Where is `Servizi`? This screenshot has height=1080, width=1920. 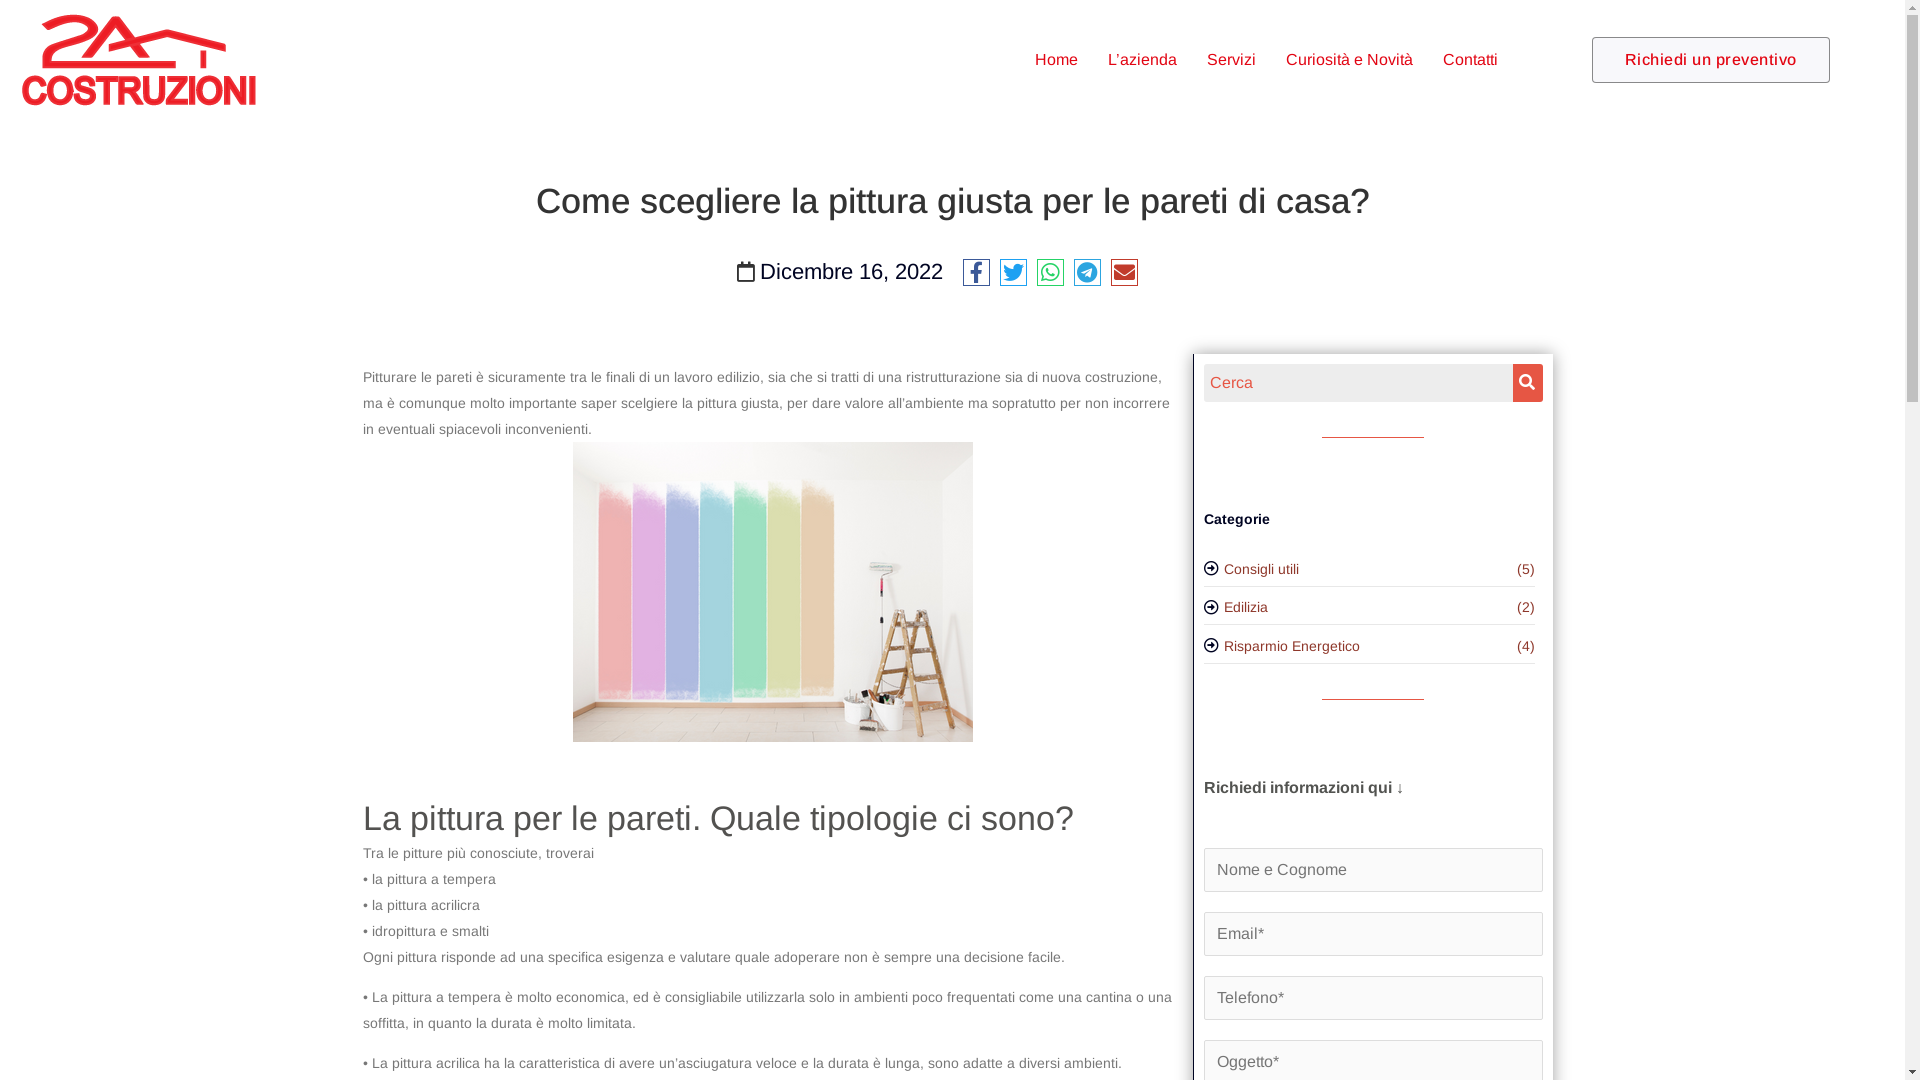 Servizi is located at coordinates (1232, 60).